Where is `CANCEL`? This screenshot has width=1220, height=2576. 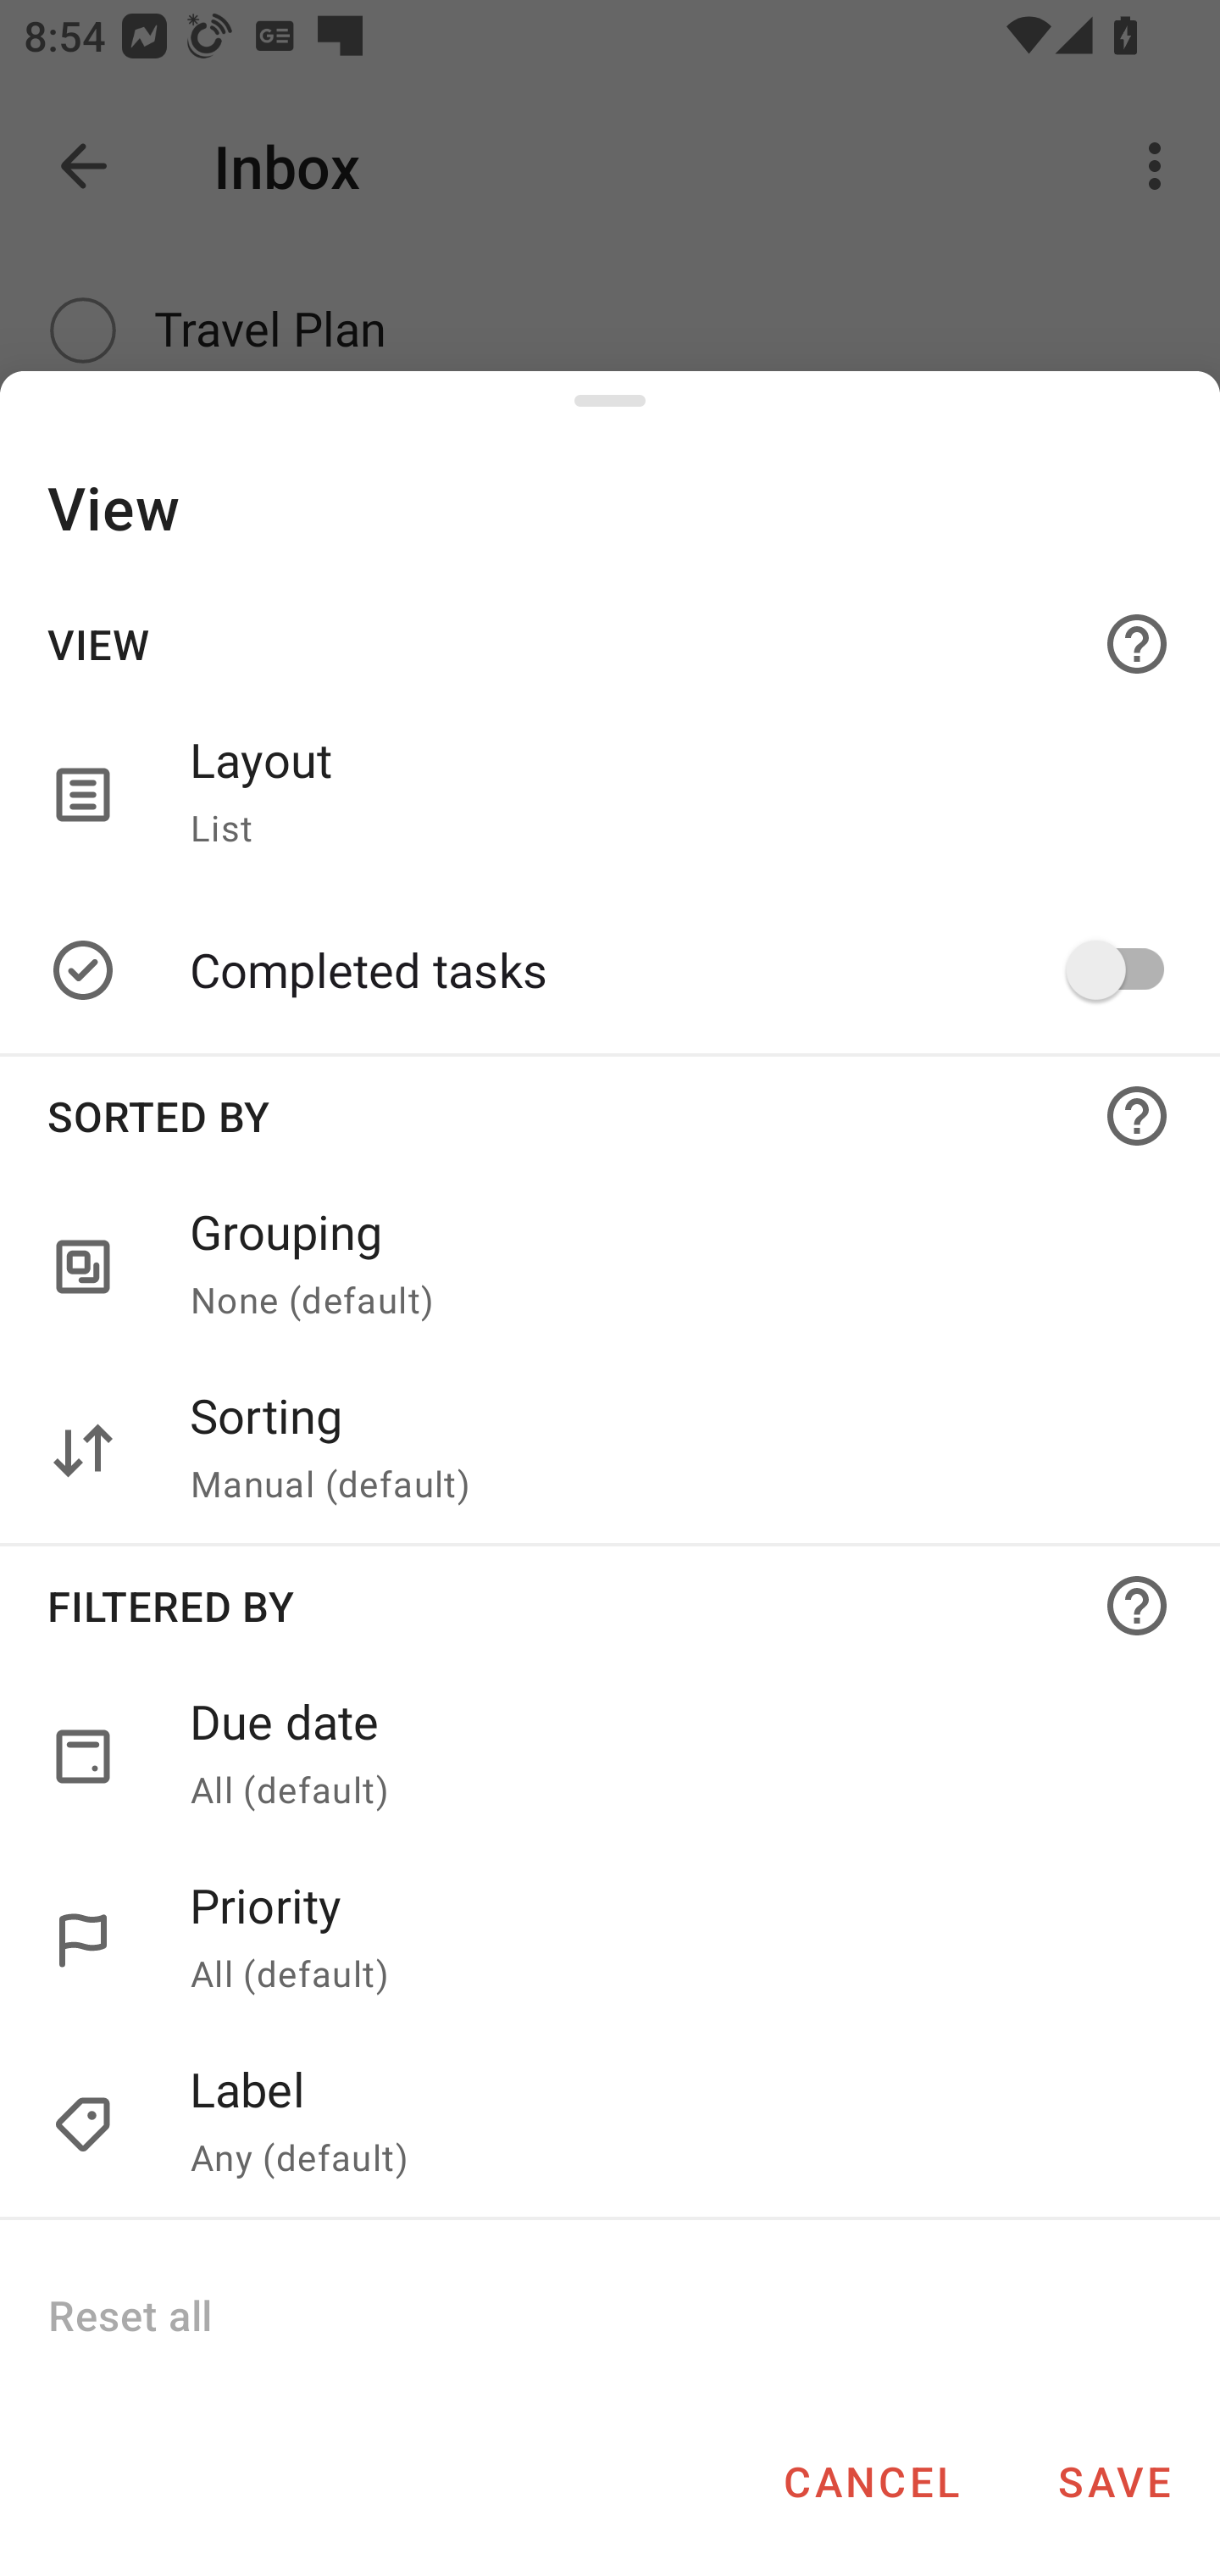
CANCEL is located at coordinates (871, 2481).